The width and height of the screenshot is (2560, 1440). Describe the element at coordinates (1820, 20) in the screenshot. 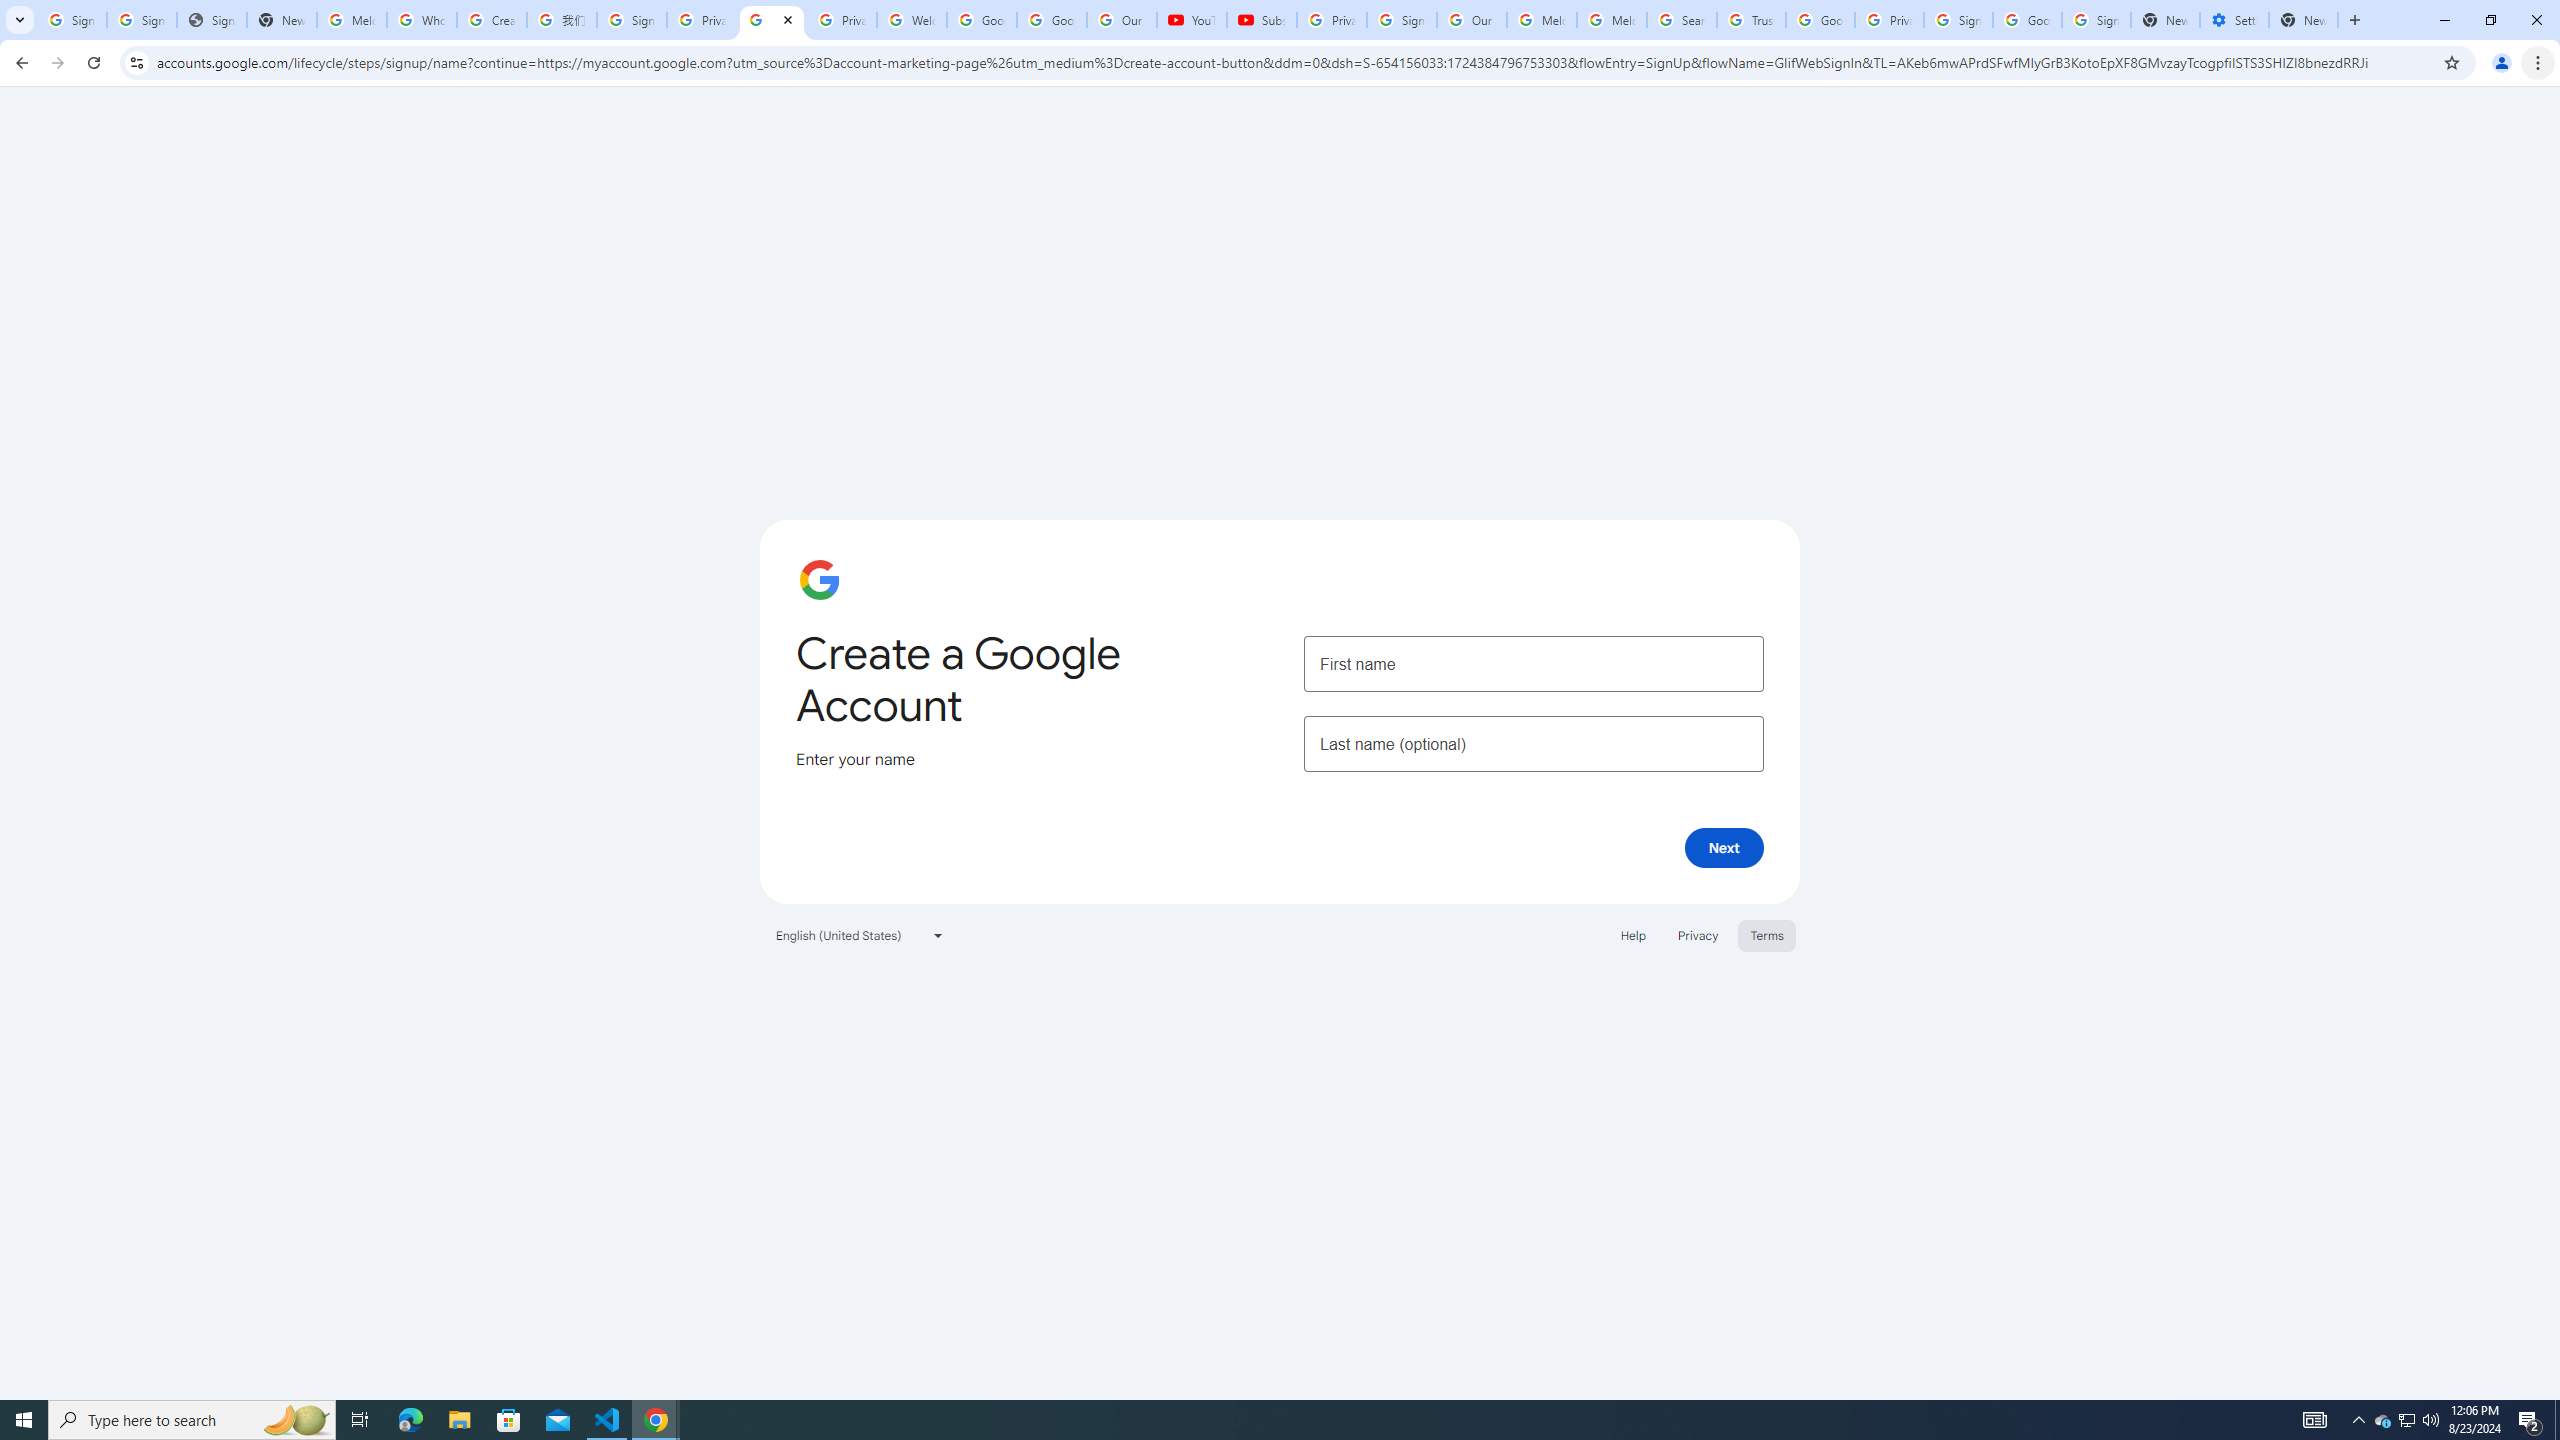

I see `Google Ads - Sign in` at that location.